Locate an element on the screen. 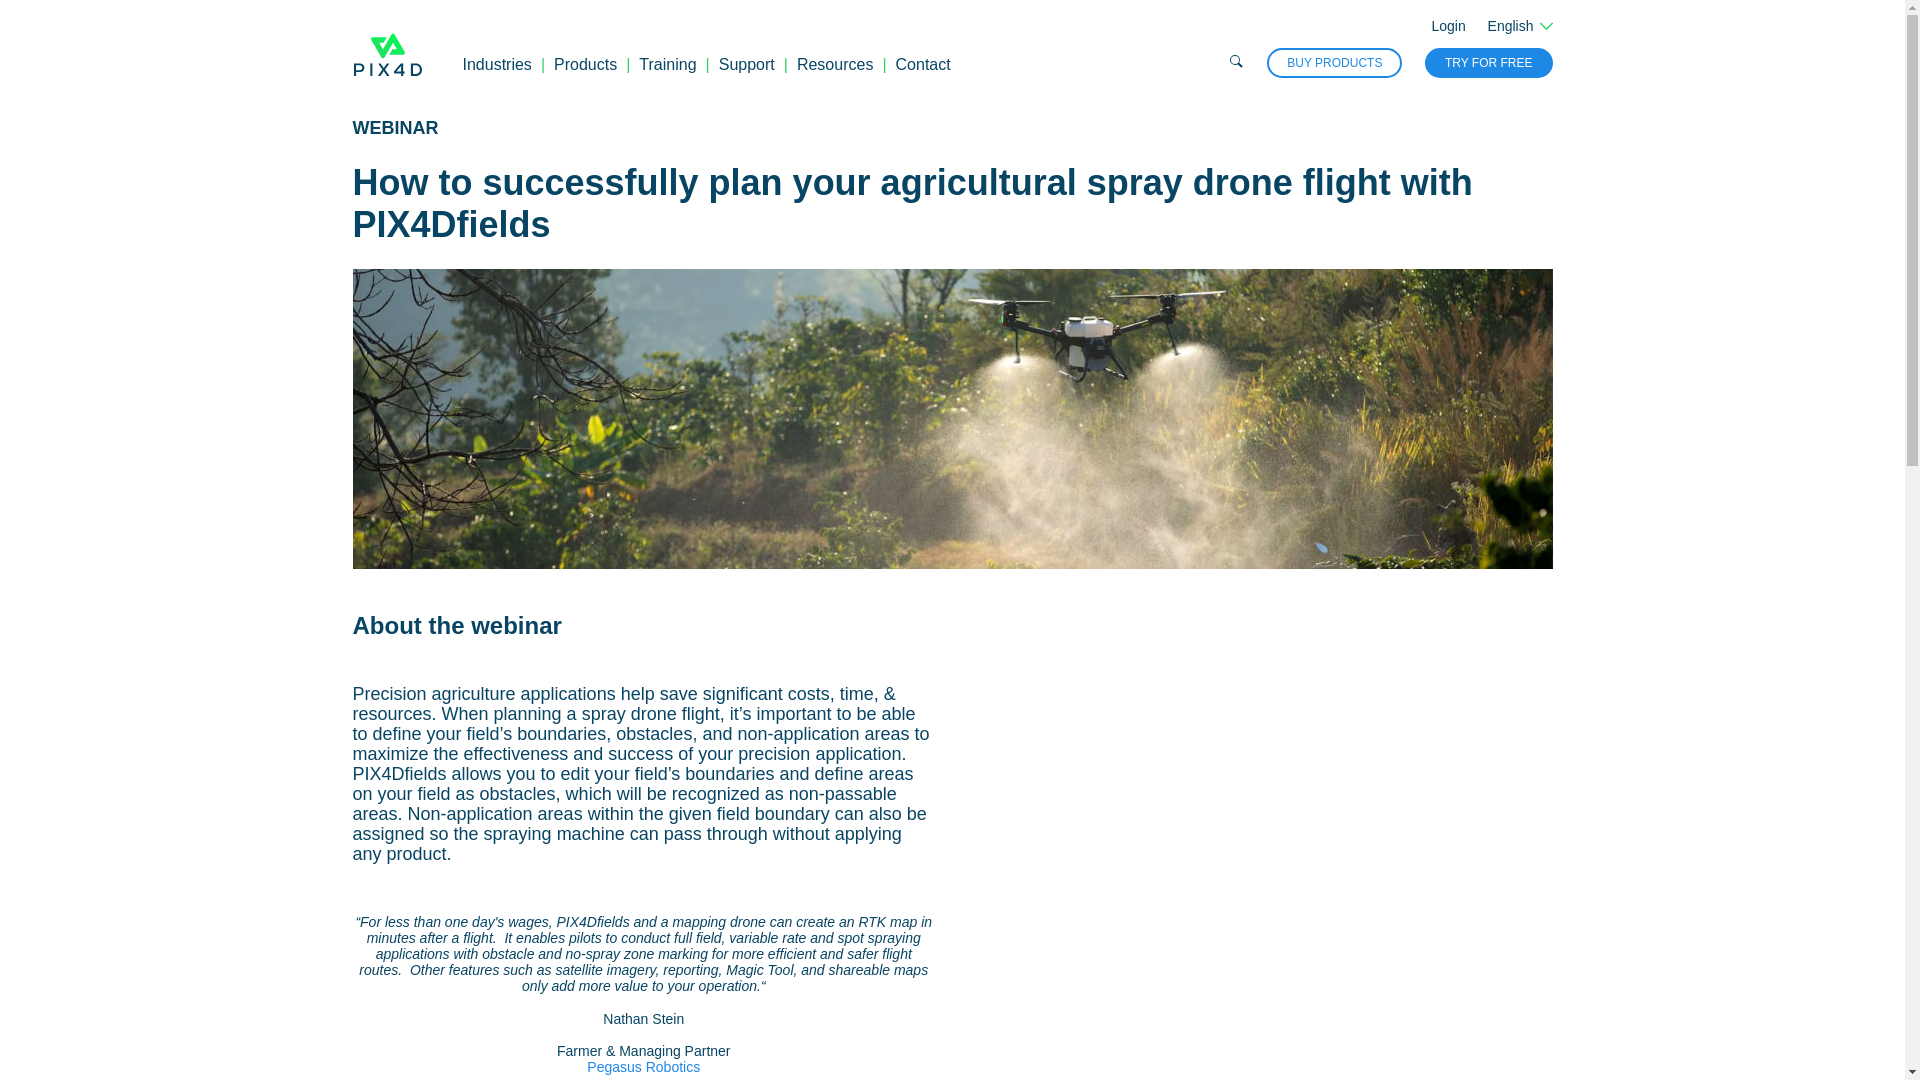 The width and height of the screenshot is (1920, 1080). Products is located at coordinates (585, 64).